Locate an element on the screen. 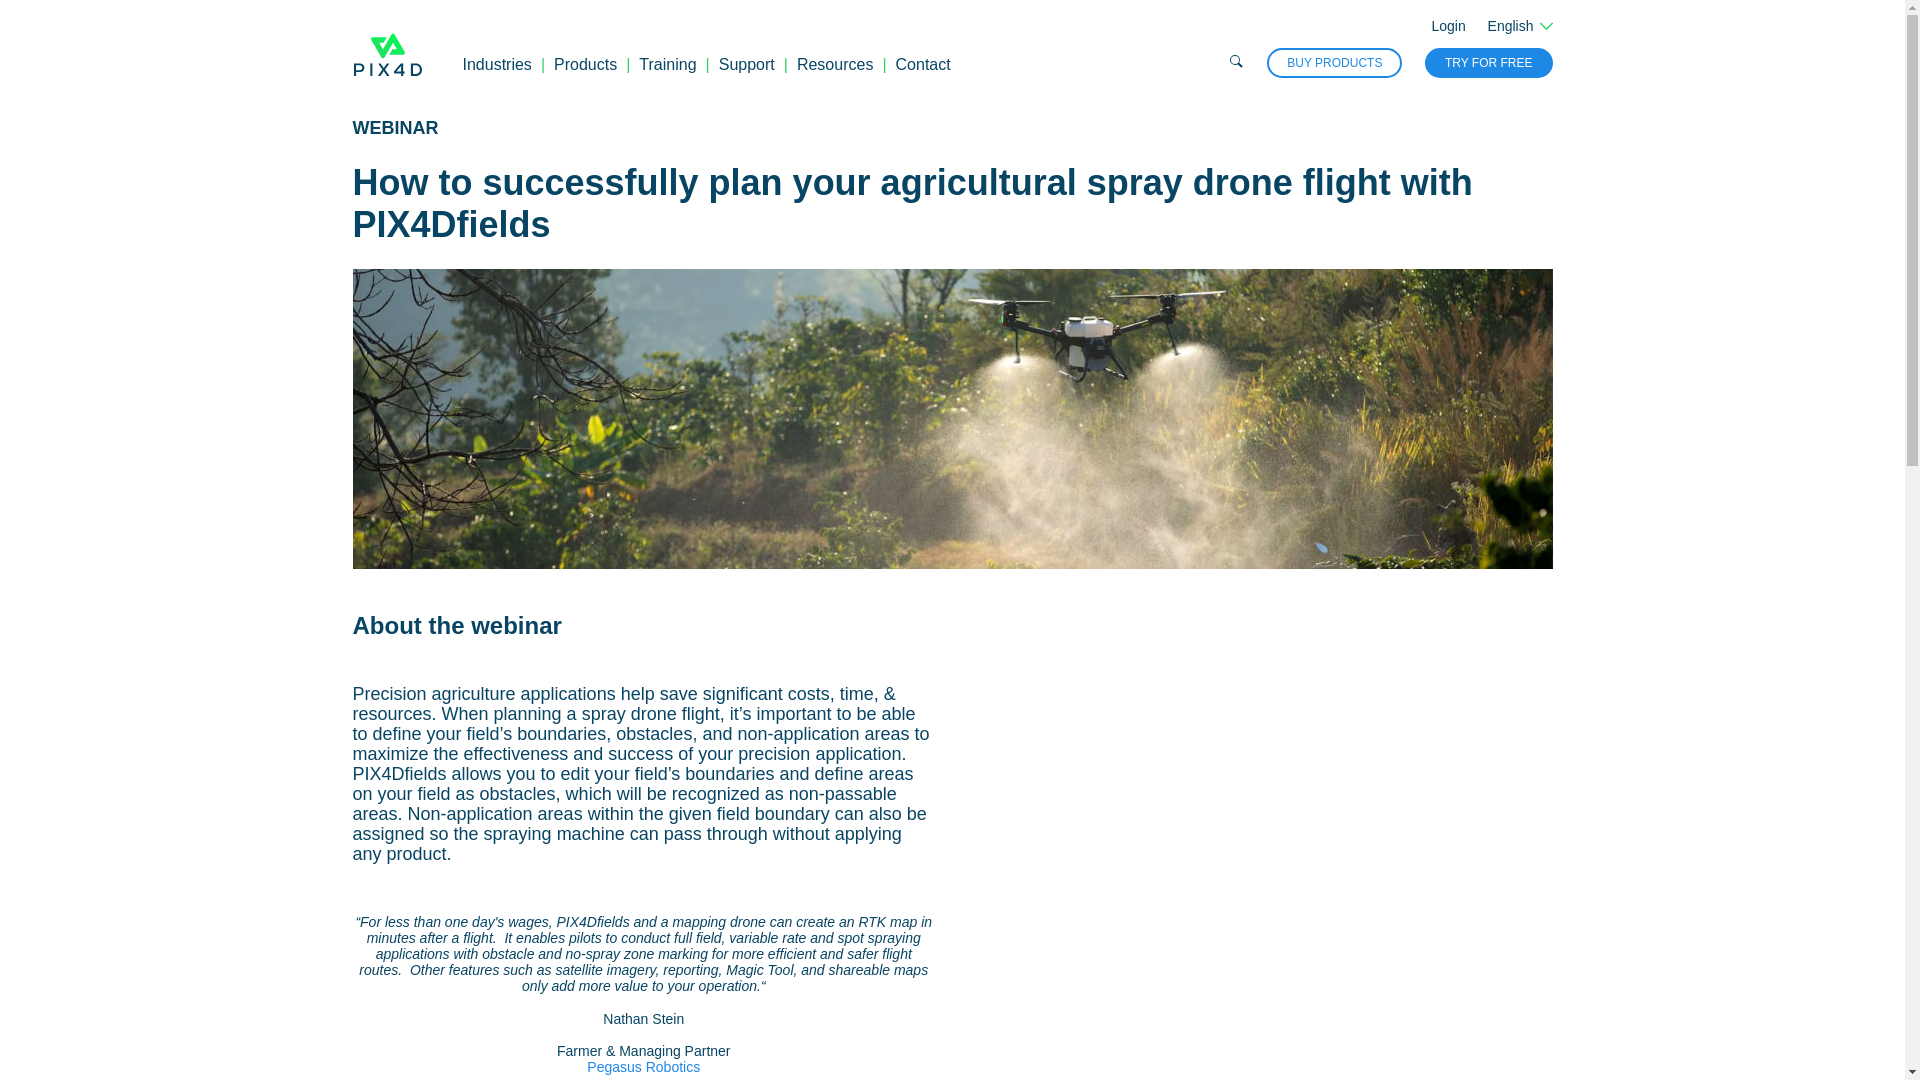 The width and height of the screenshot is (1920, 1080). Products is located at coordinates (585, 64).